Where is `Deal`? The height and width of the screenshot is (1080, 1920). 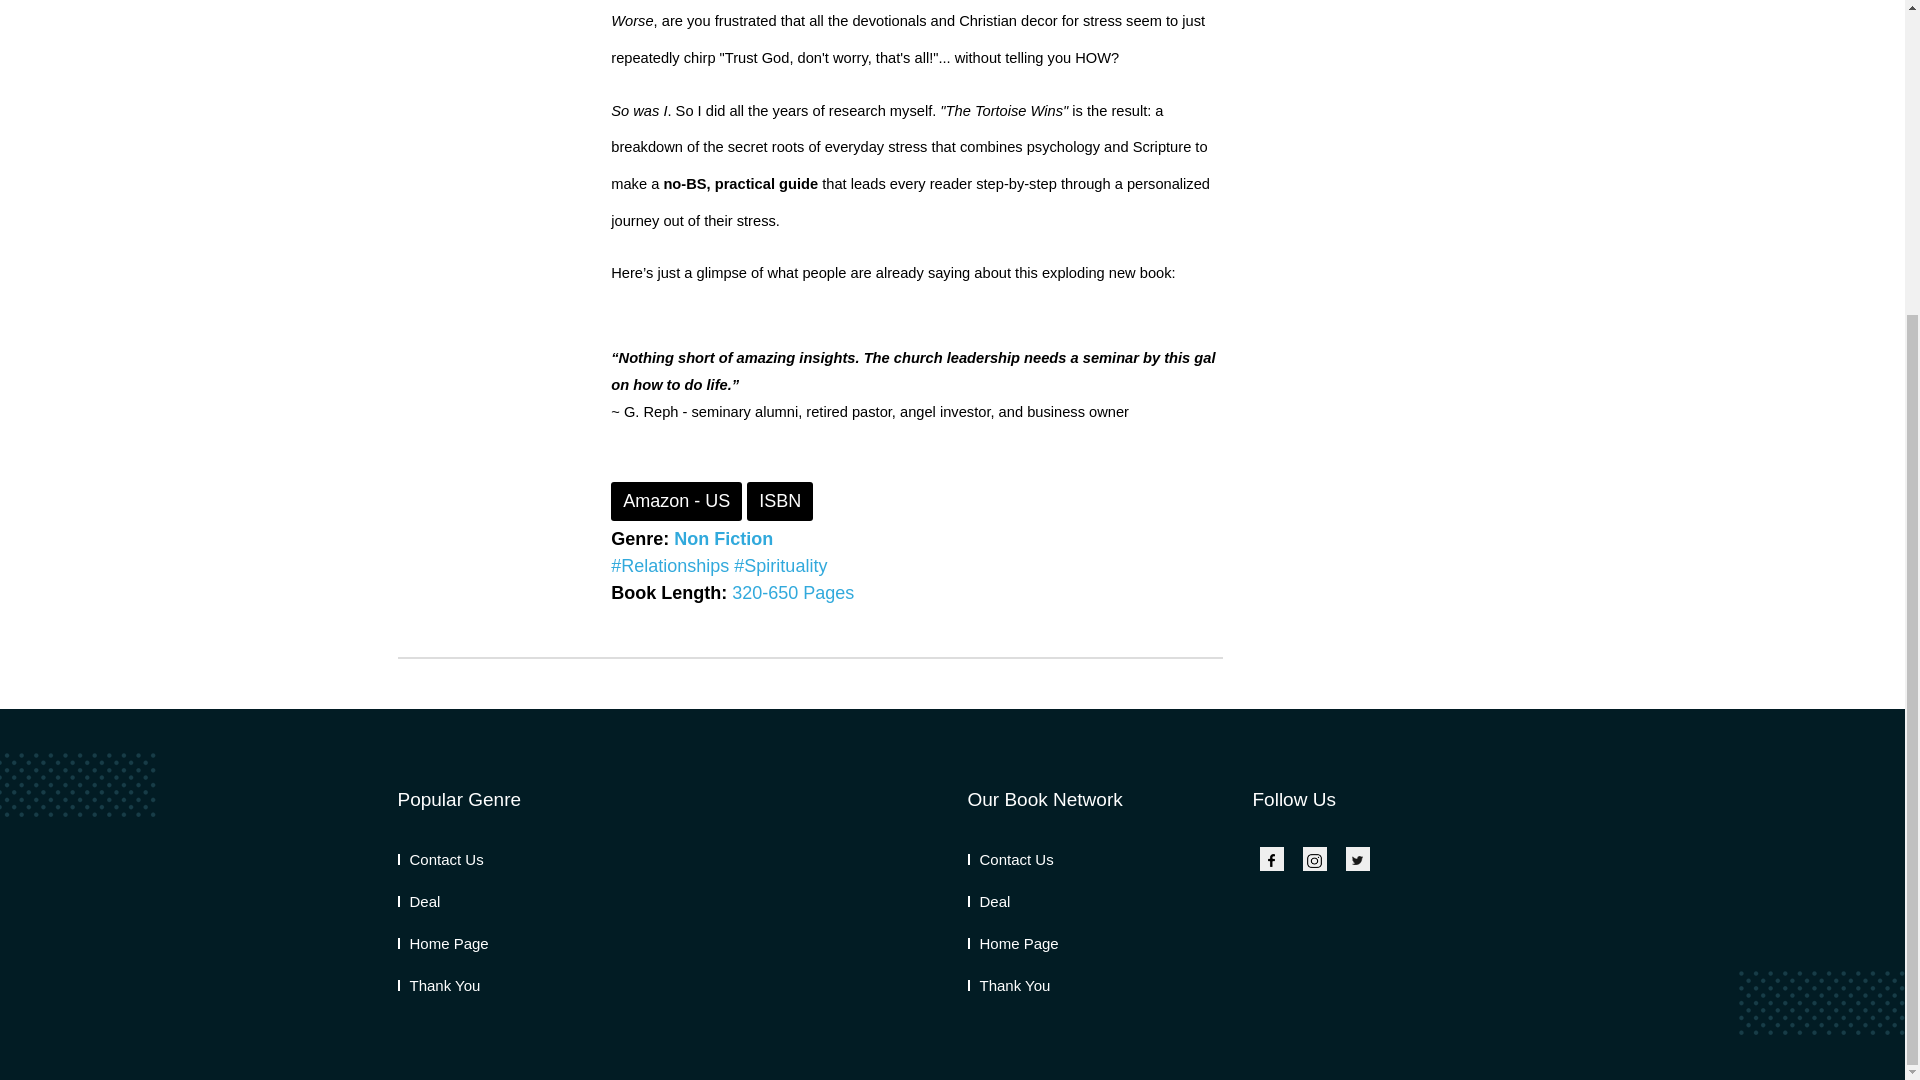 Deal is located at coordinates (989, 902).